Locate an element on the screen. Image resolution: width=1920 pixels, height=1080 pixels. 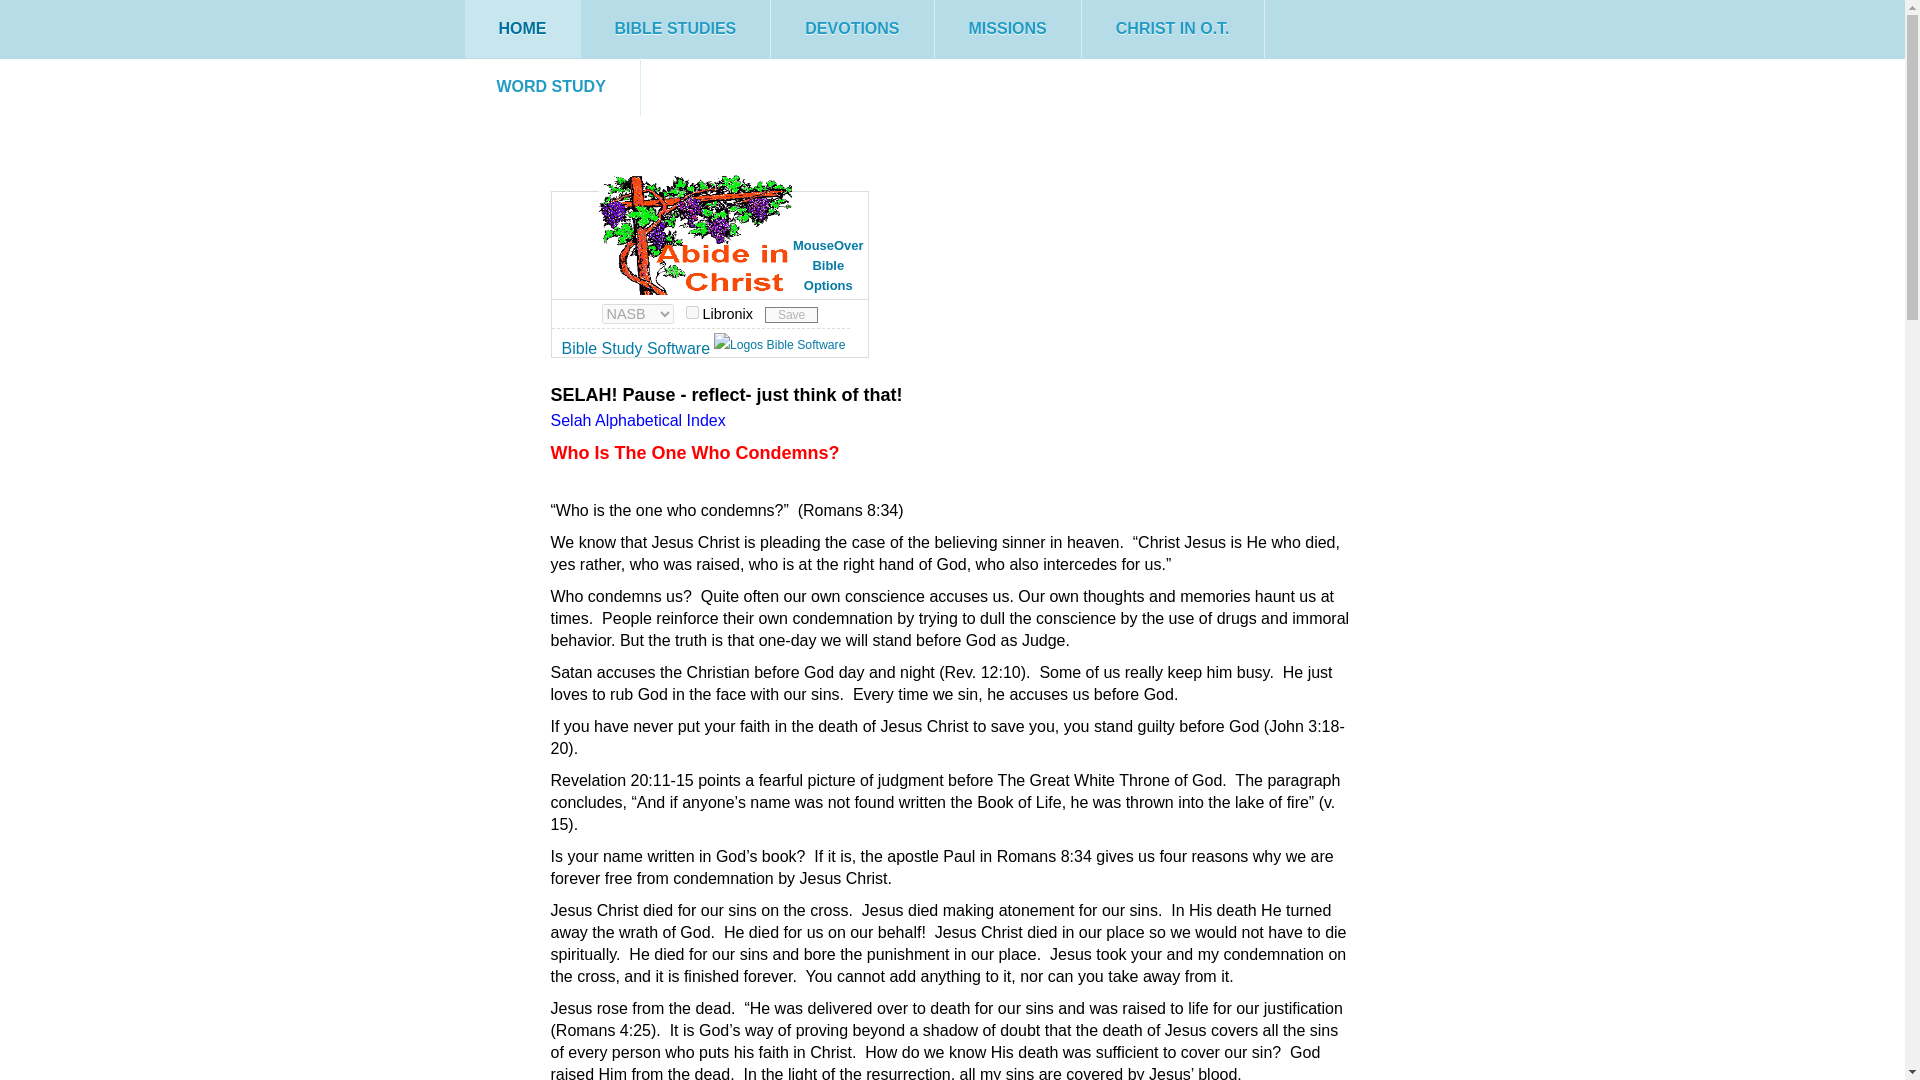
MISSIONS is located at coordinates (1008, 29).